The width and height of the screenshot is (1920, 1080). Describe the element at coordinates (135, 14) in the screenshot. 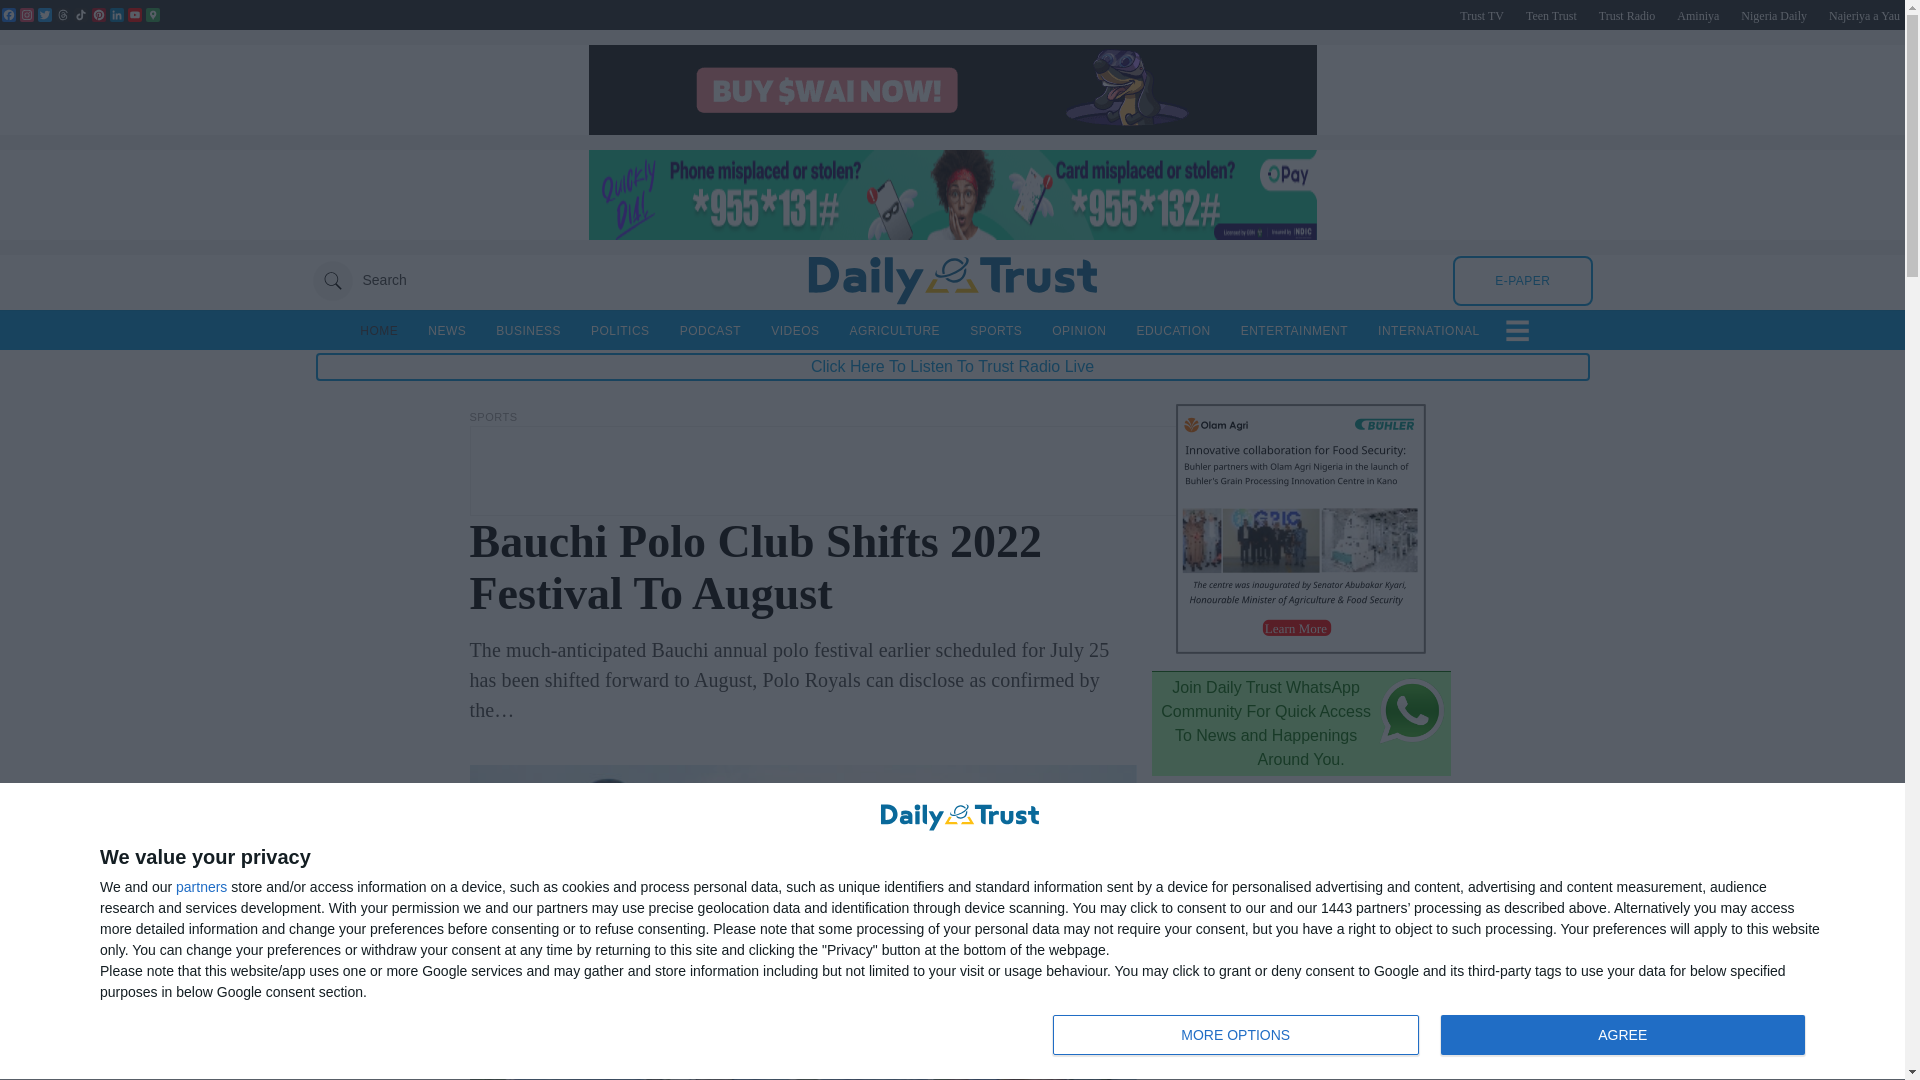

I see `AGREE` at that location.